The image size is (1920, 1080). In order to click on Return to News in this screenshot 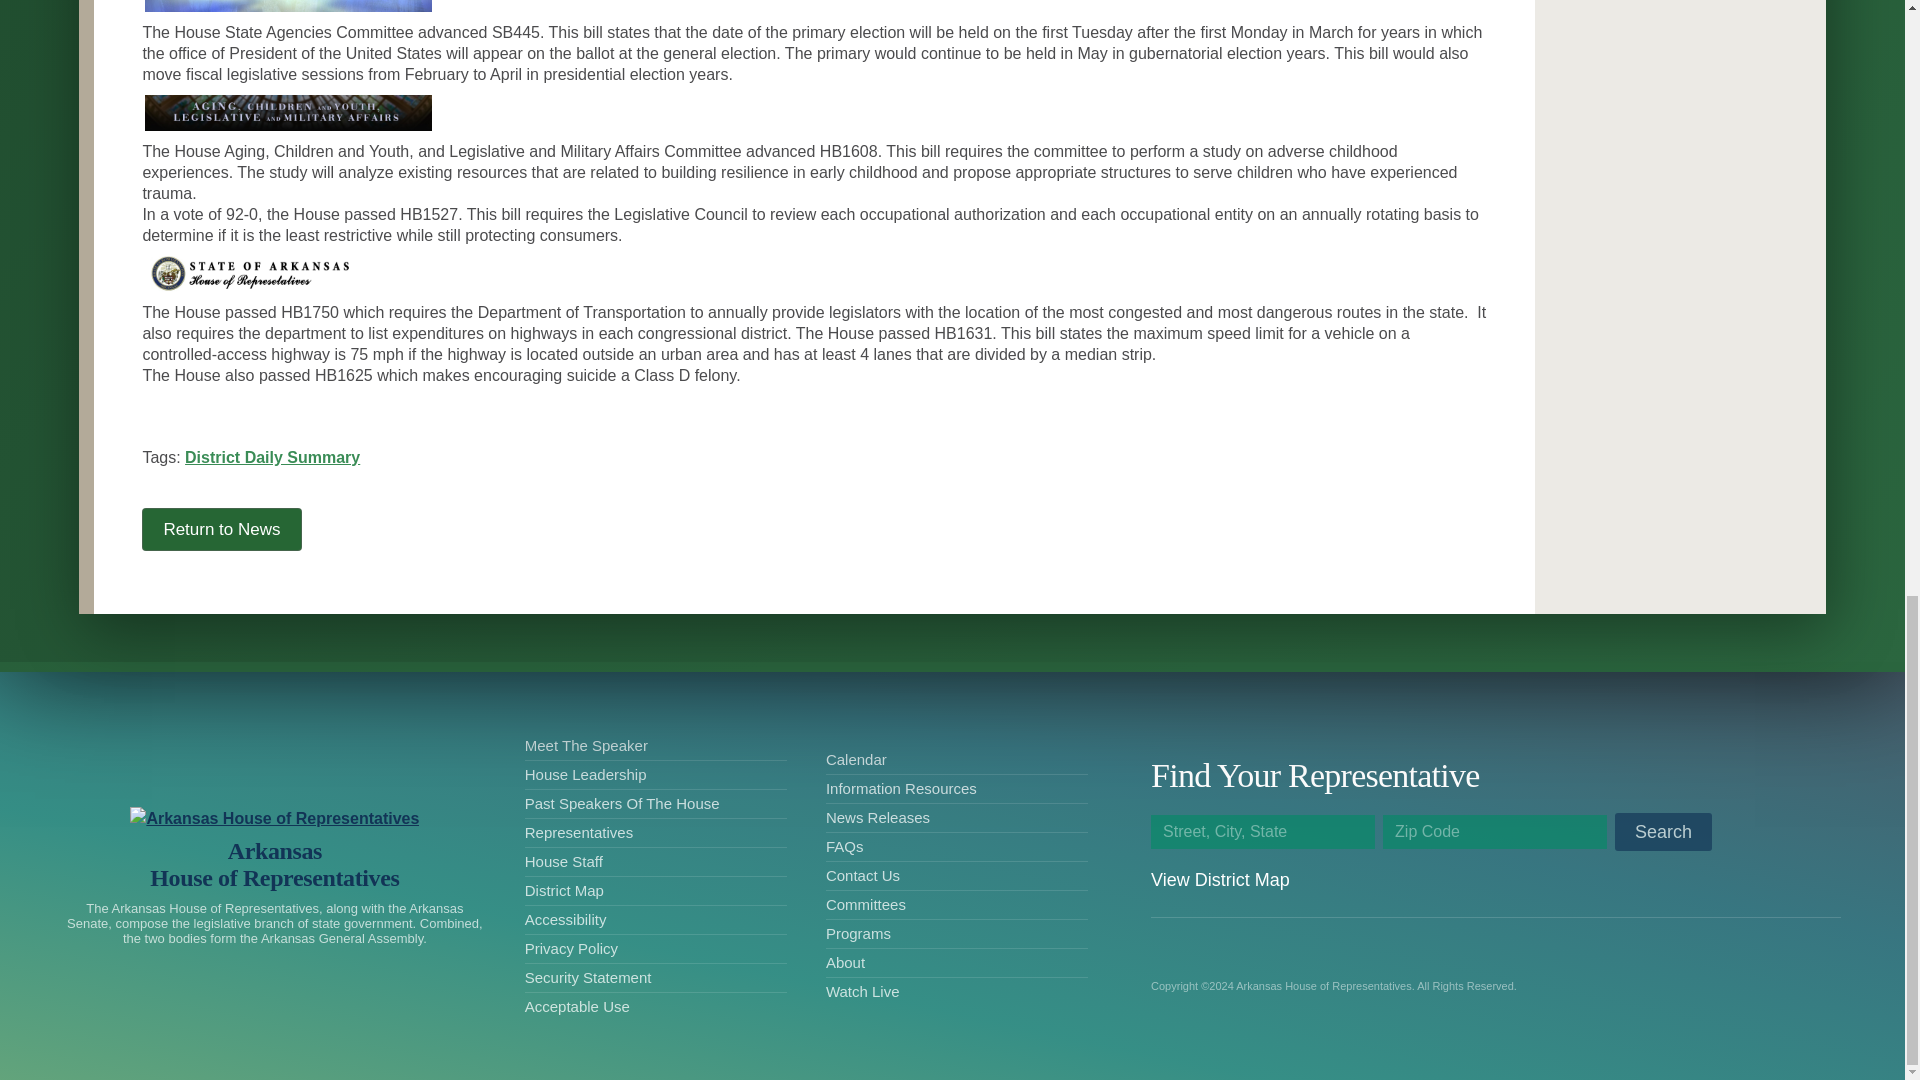, I will do `click(222, 528)`.